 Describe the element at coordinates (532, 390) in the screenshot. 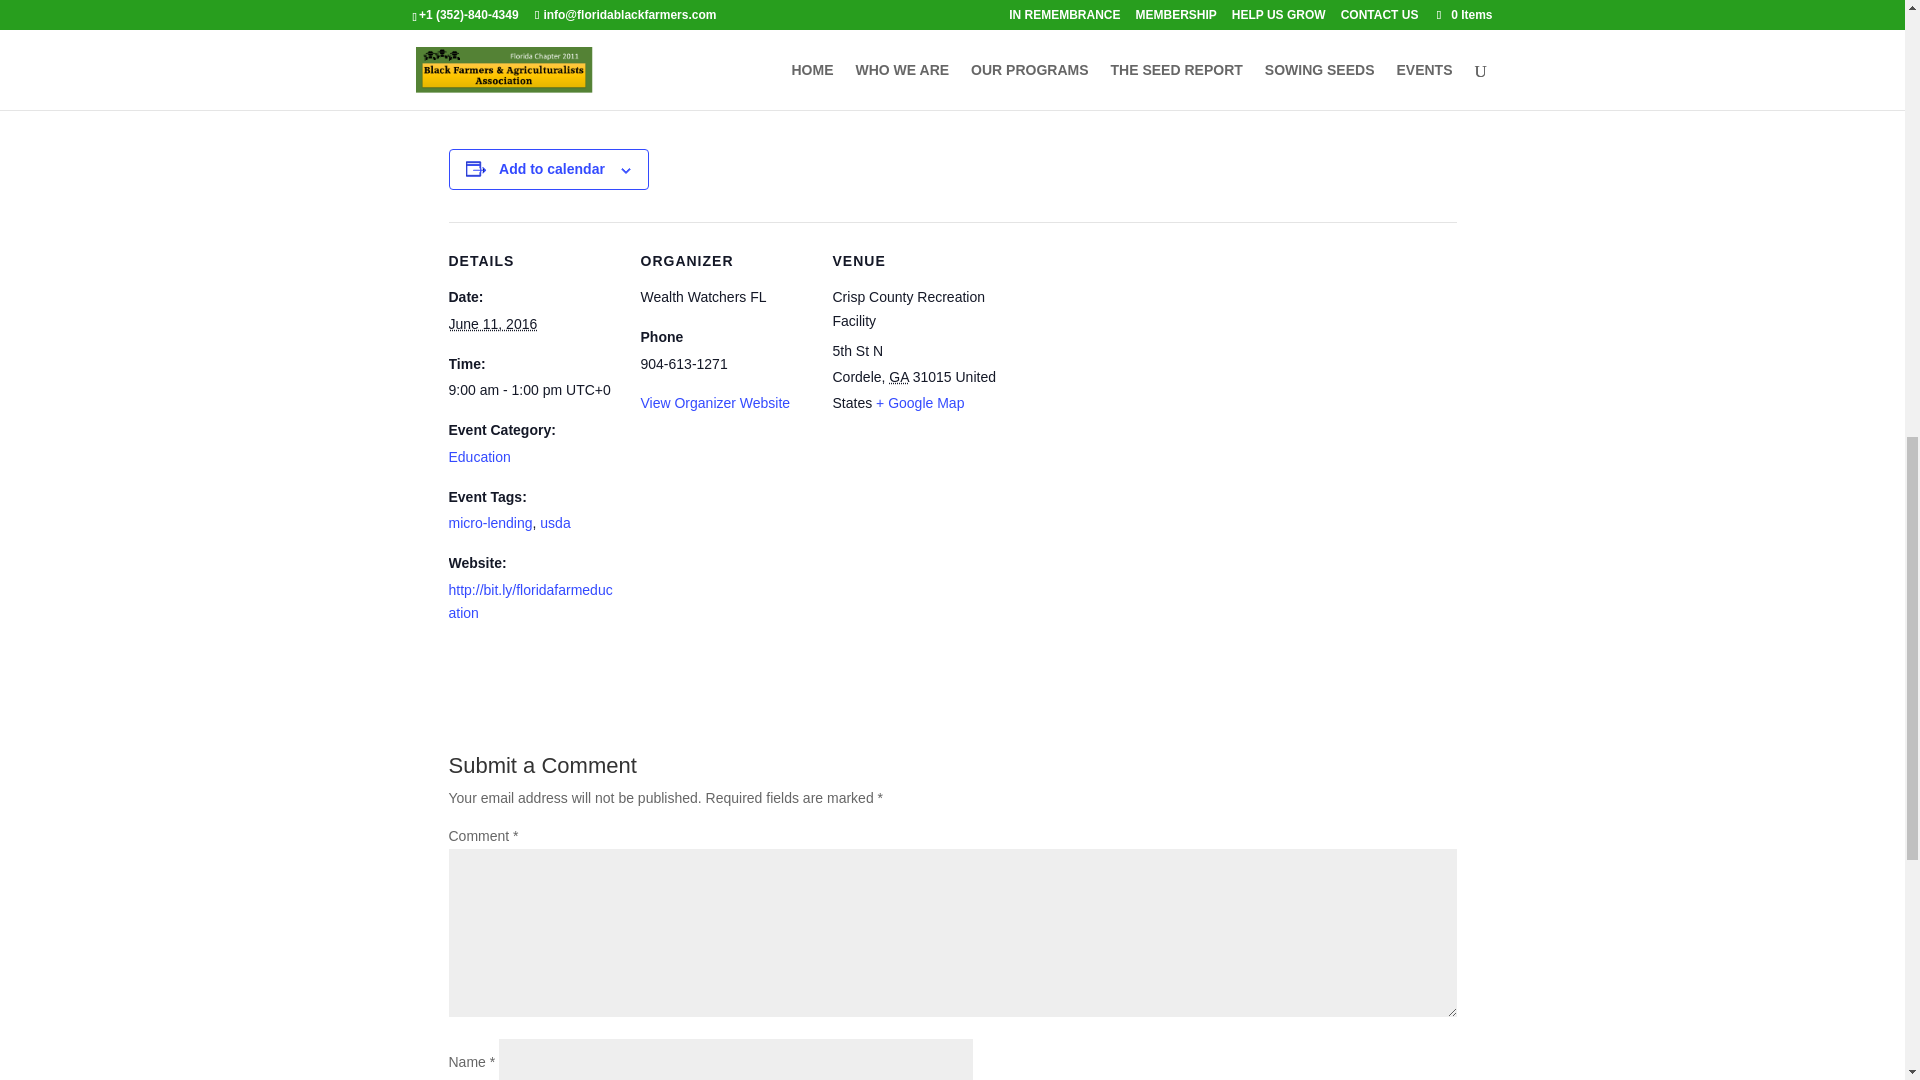

I see `2016-06-11` at that location.